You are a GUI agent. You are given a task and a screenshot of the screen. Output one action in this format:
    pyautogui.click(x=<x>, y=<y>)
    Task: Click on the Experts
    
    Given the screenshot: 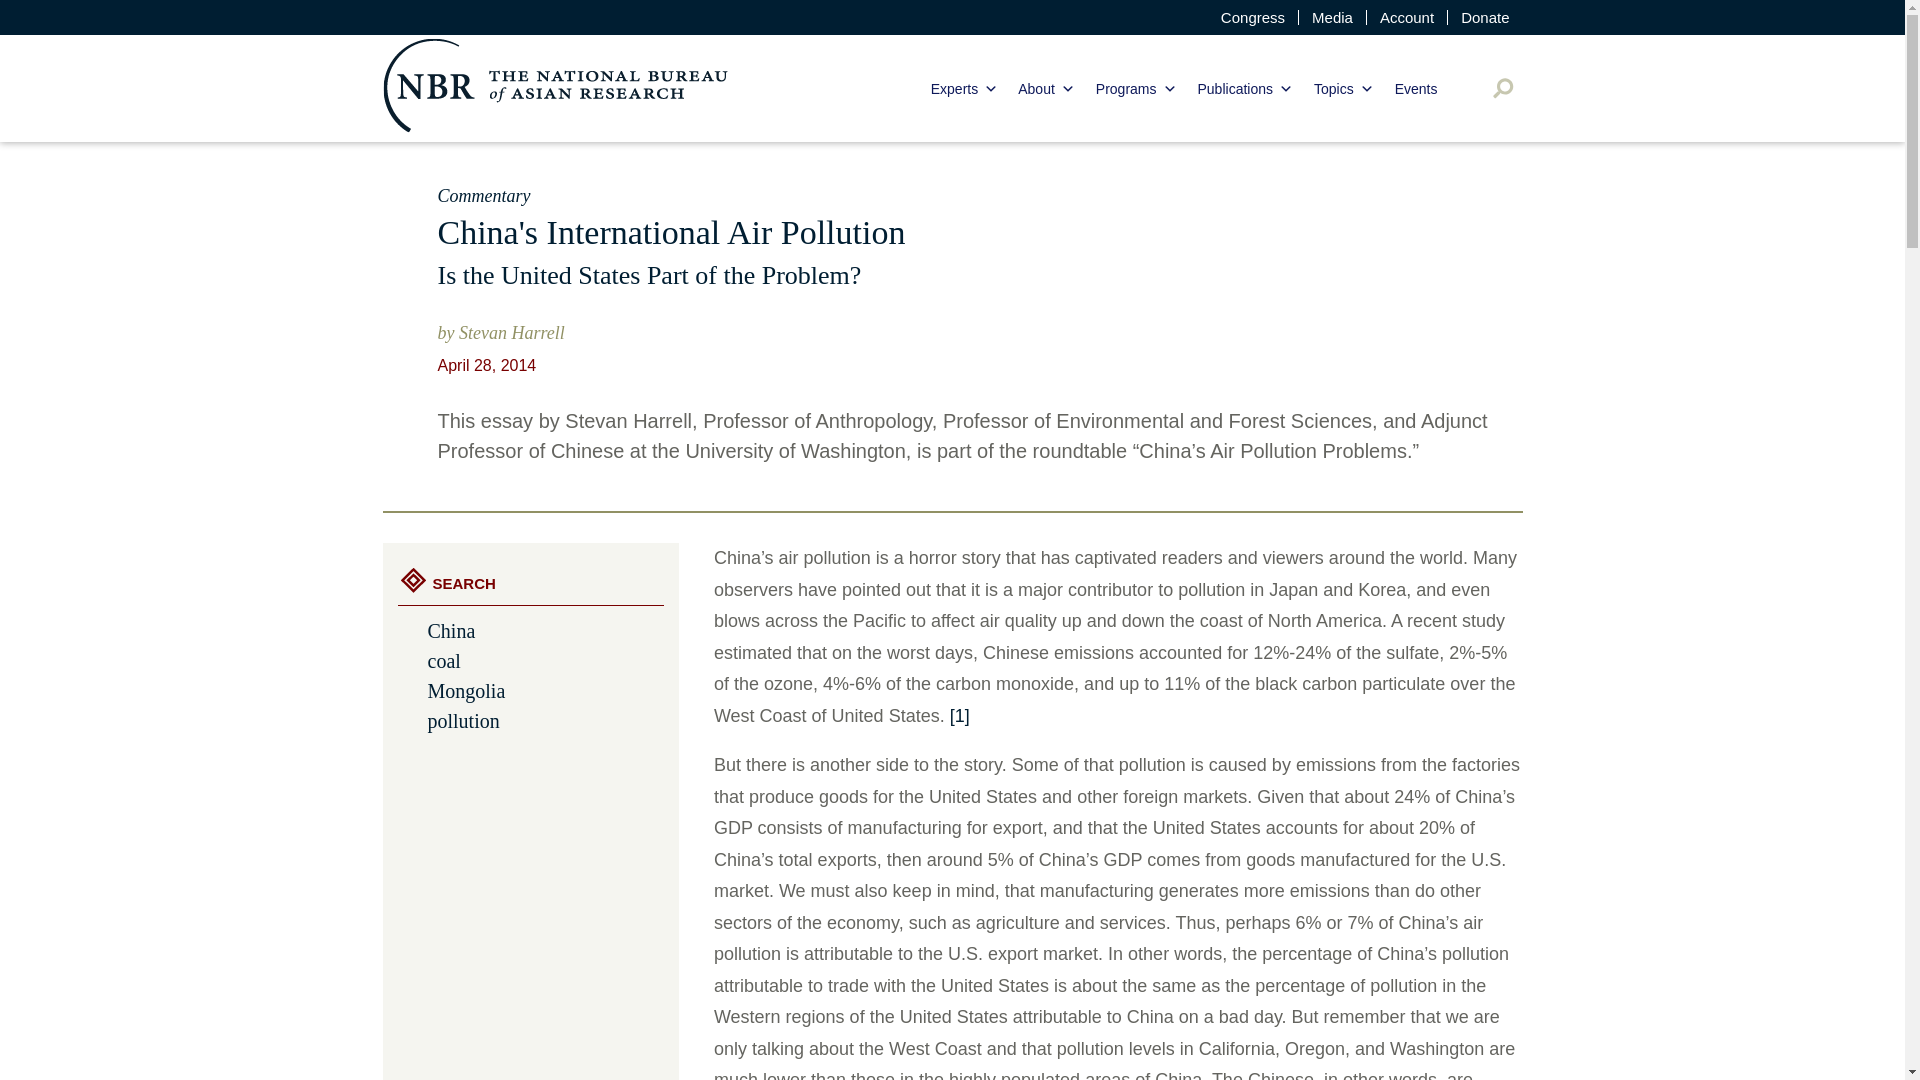 What is the action you would take?
    pyautogui.click(x=964, y=88)
    